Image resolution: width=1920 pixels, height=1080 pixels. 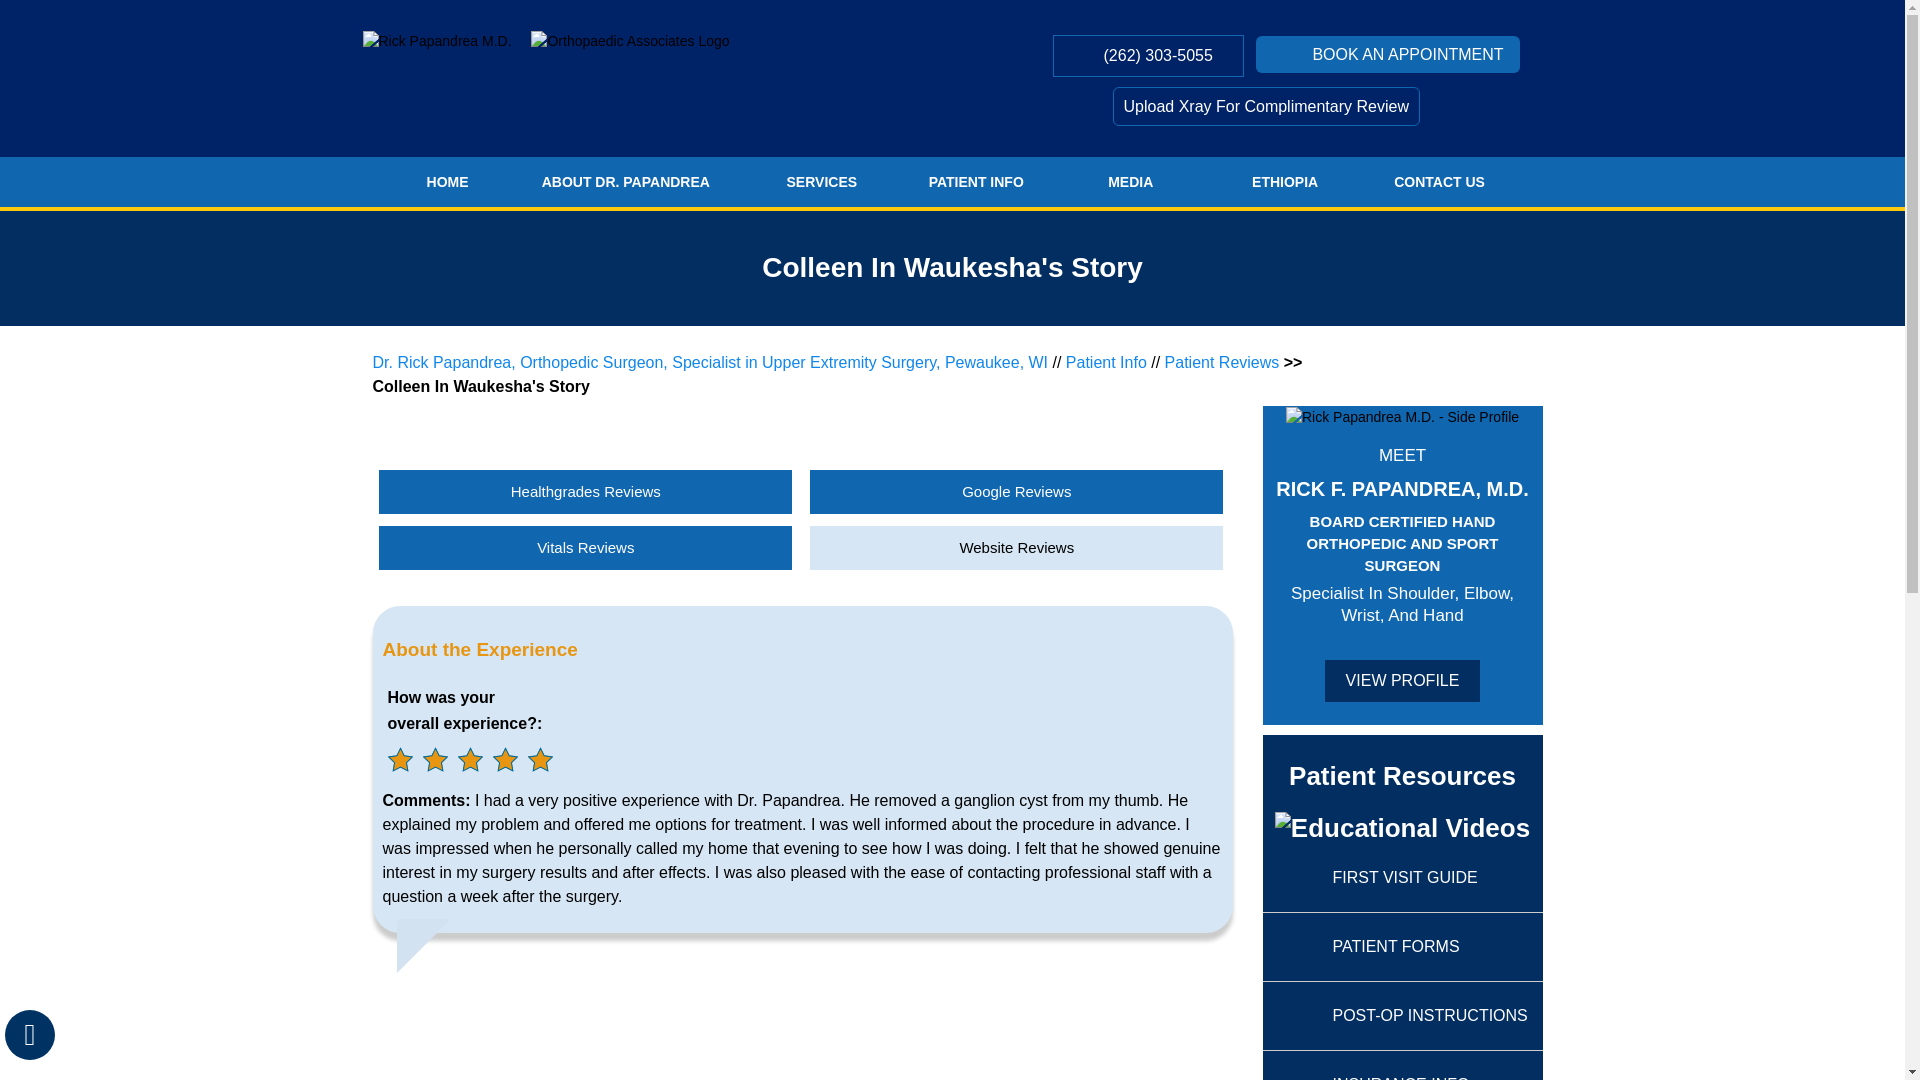 I want to click on Accessible Tool Options, so click(x=30, y=1034).